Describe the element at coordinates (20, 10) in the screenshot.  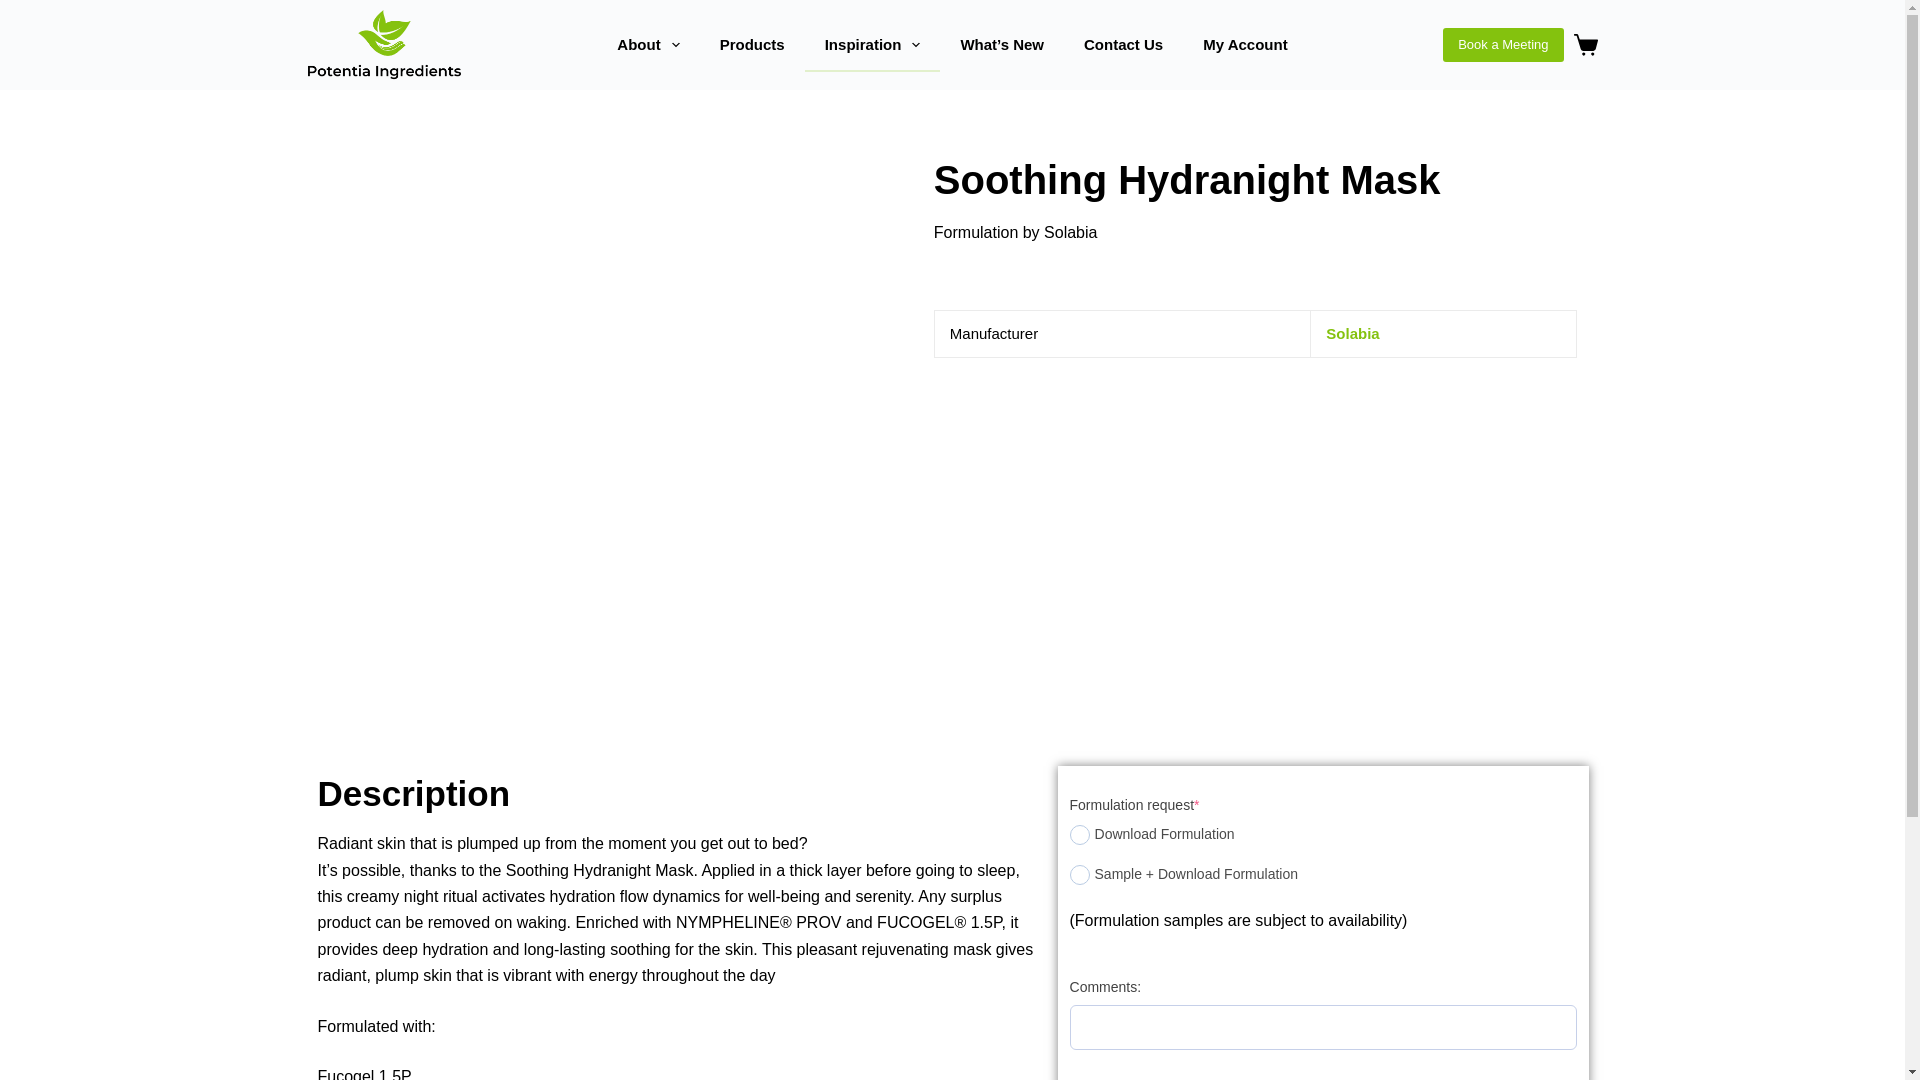
I see `Skip to content` at that location.